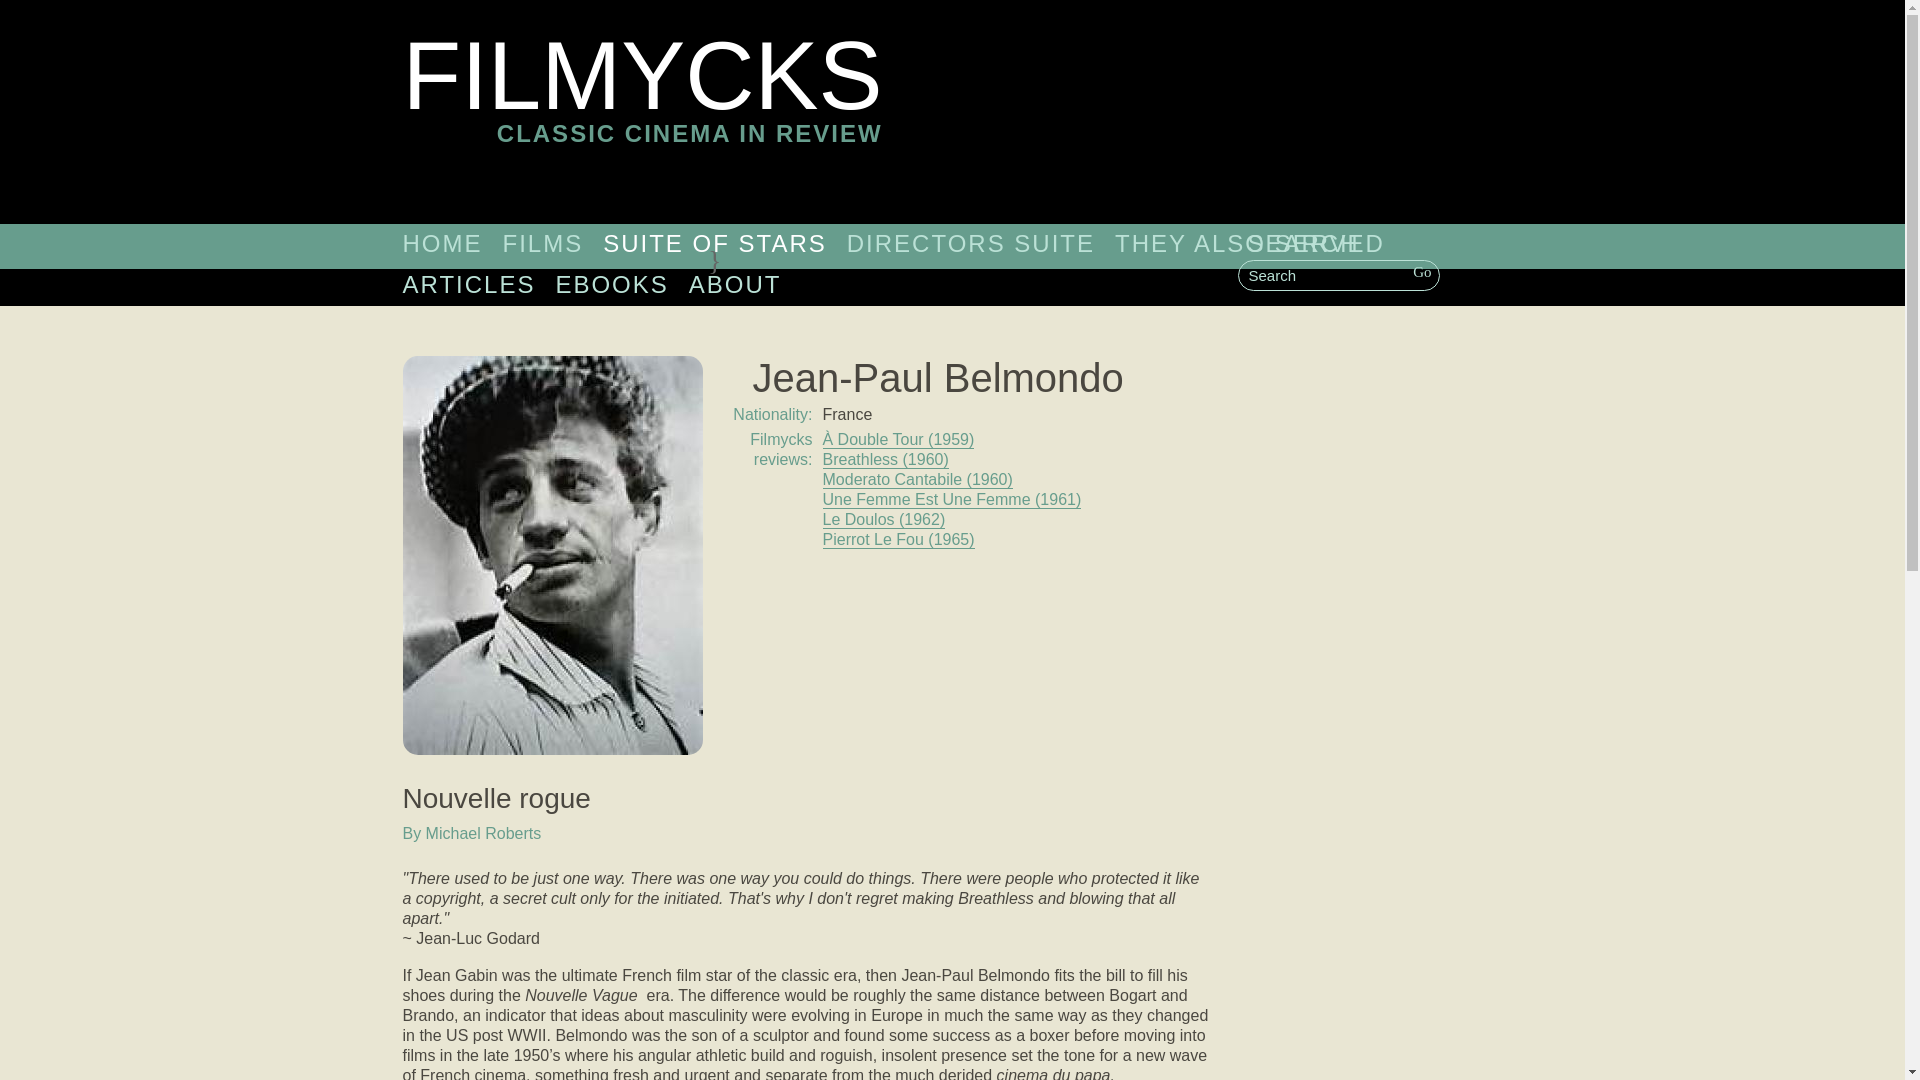 The width and height of the screenshot is (1920, 1080). What do you see at coordinates (1250, 243) in the screenshot?
I see `They Also Served` at bounding box center [1250, 243].